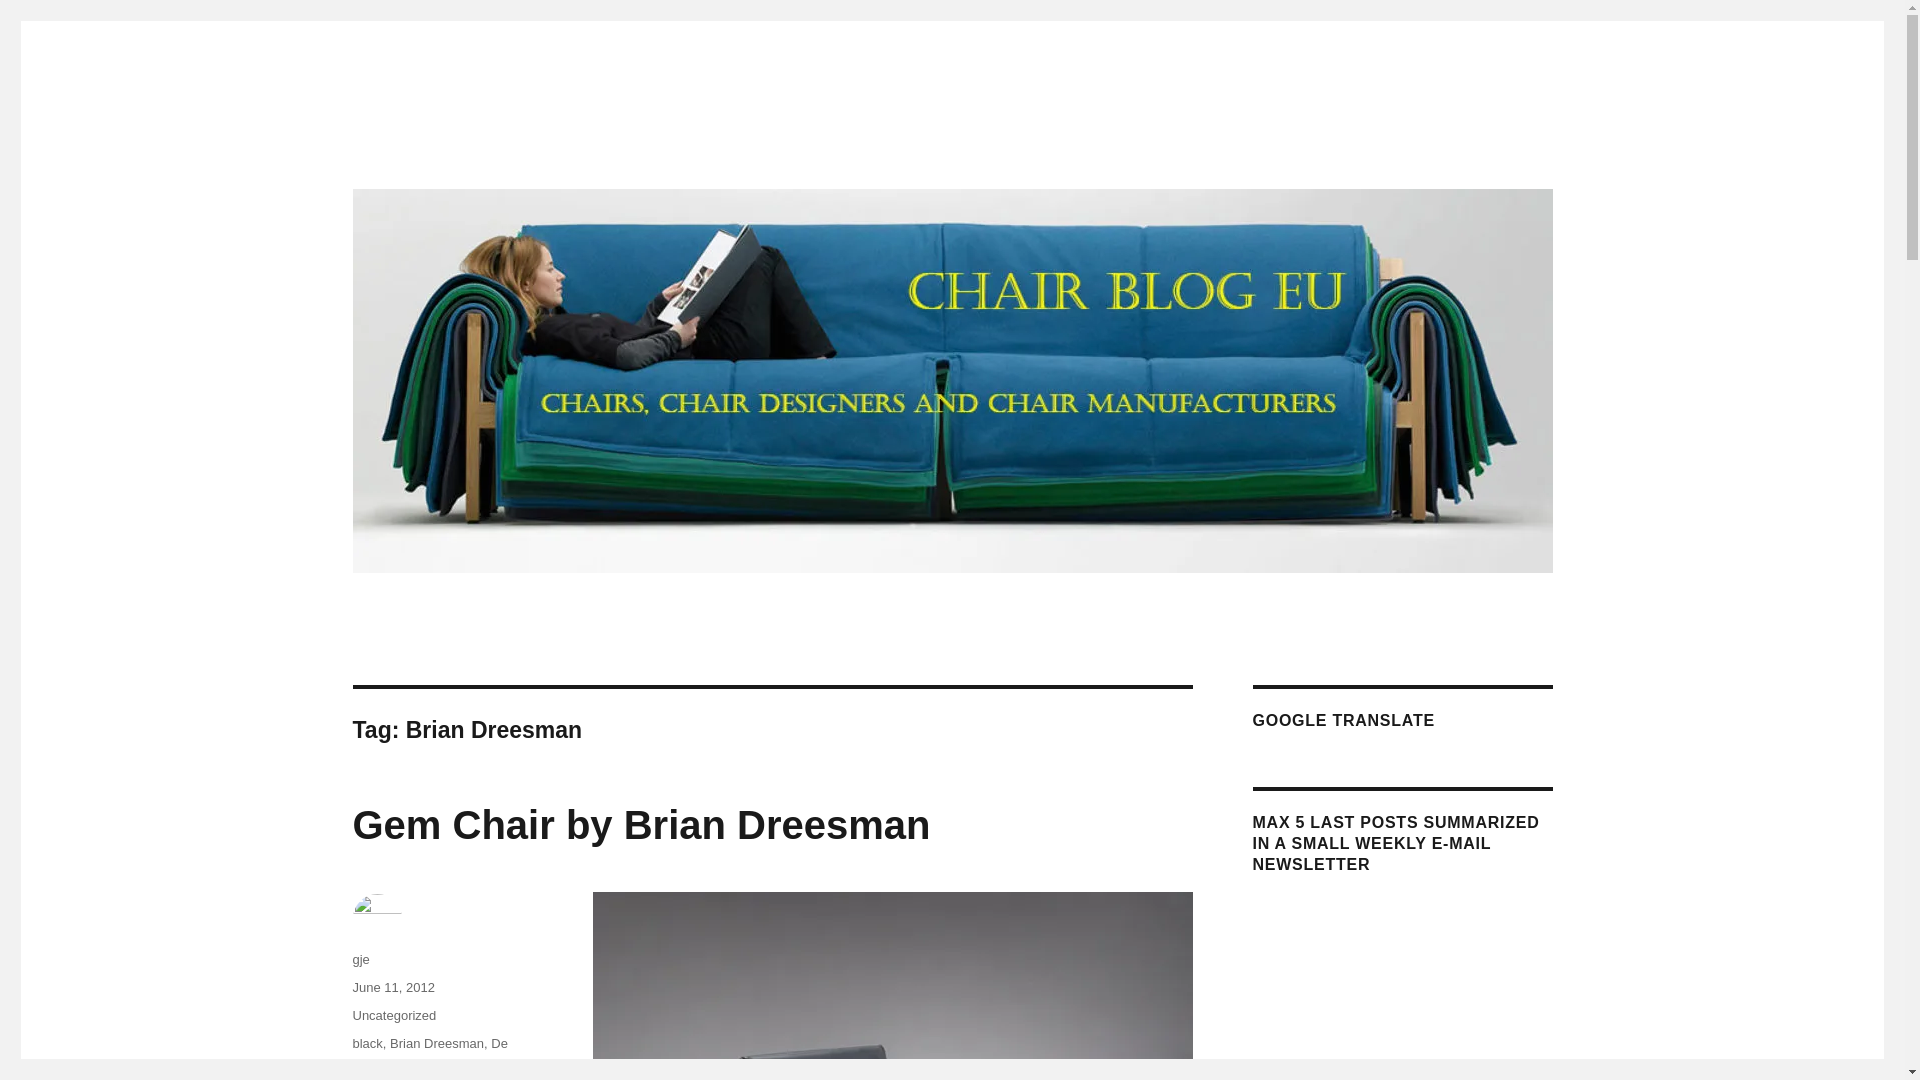 The image size is (1920, 1080). Describe the element at coordinates (392, 986) in the screenshot. I see `June 11, 2012` at that location.